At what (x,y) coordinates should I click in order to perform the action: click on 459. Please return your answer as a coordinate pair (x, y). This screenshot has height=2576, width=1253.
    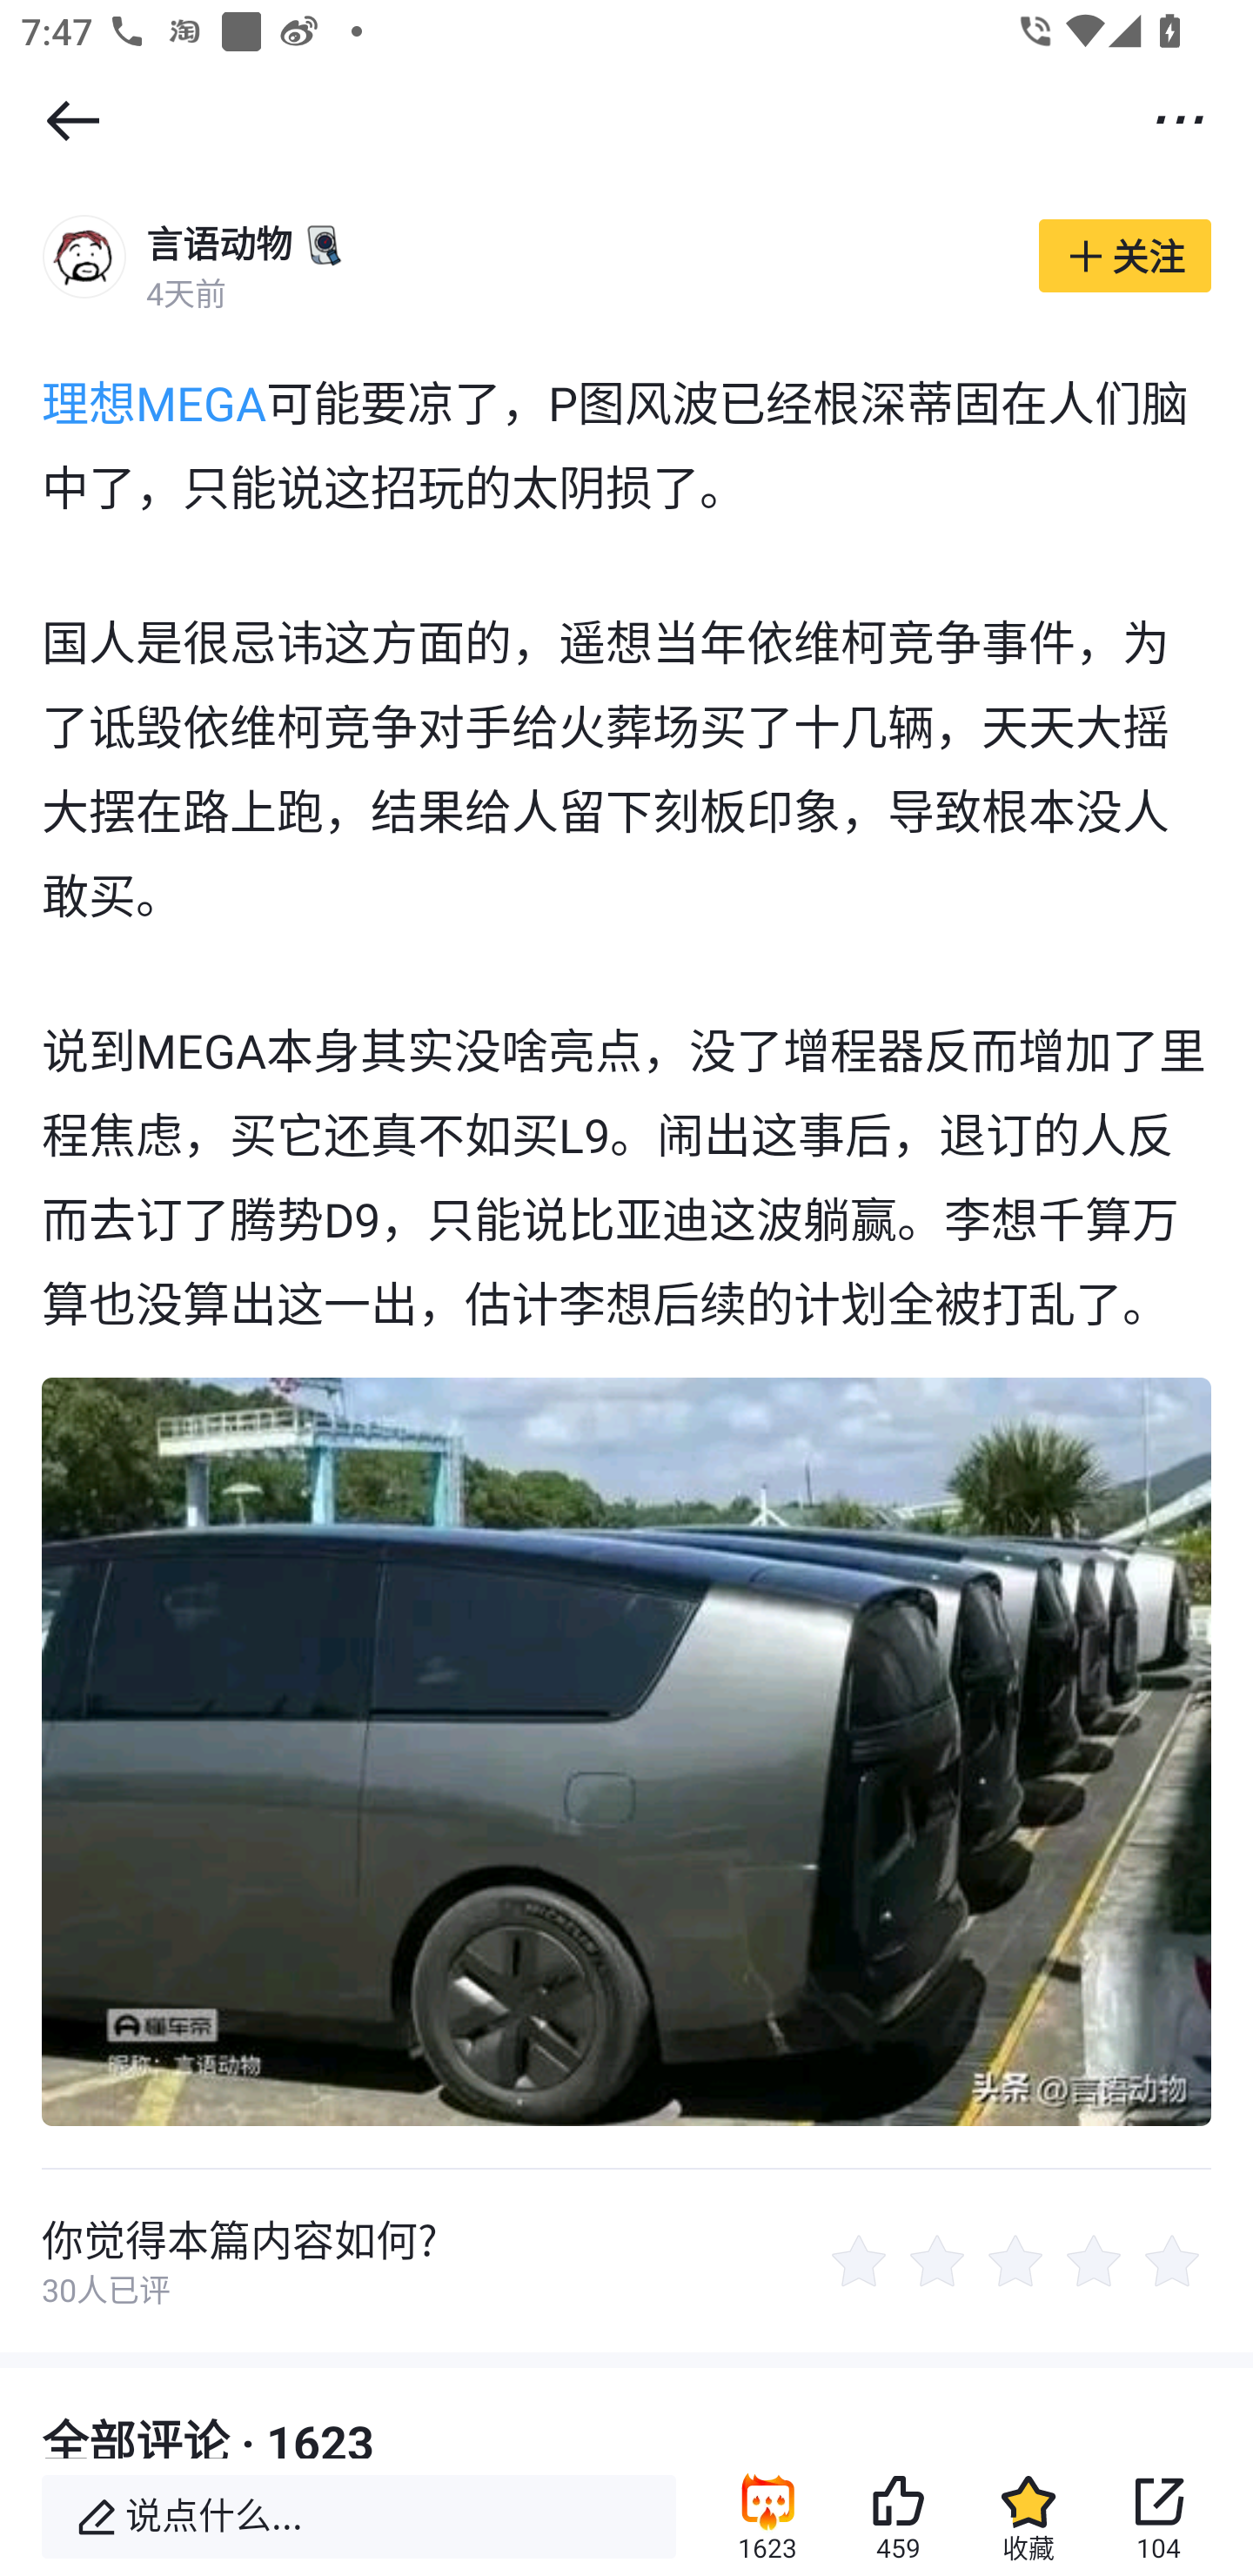
    Looking at the image, I should click on (898, 2517).